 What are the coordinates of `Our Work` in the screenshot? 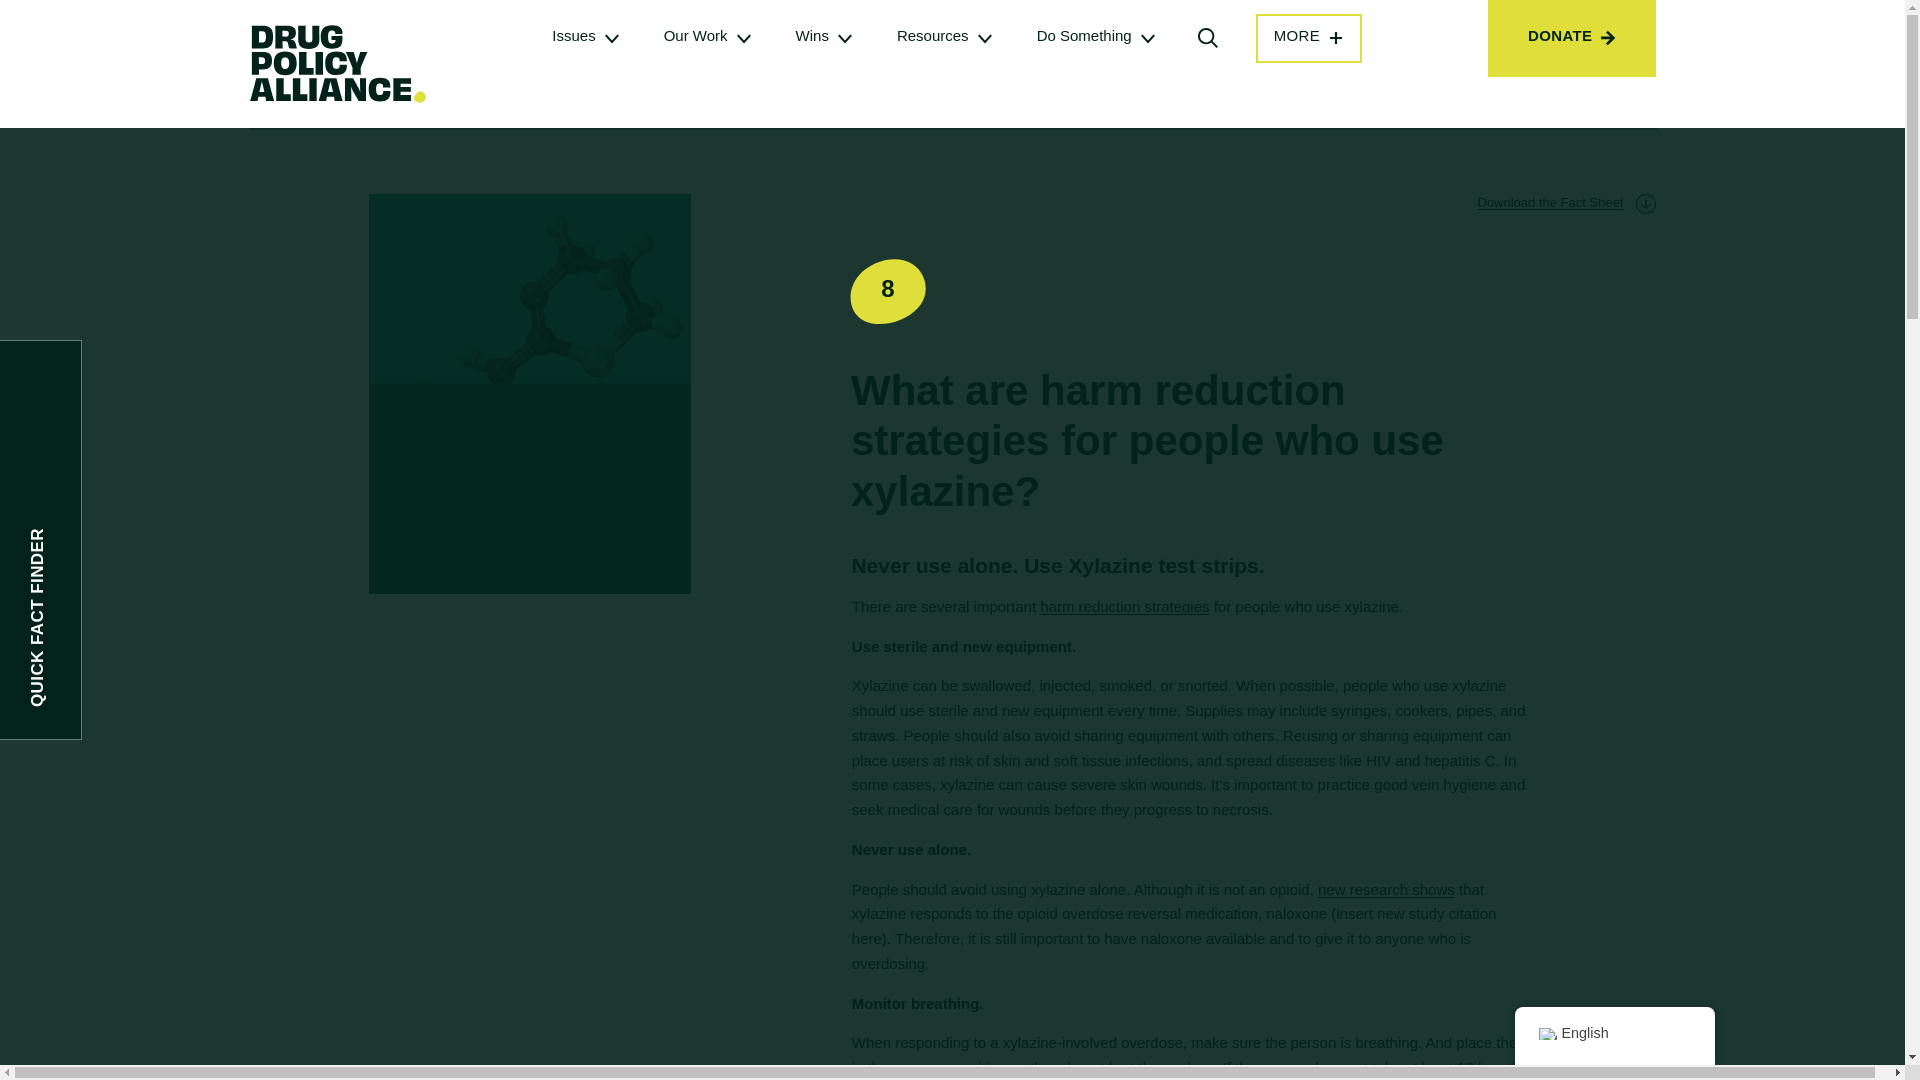 It's located at (696, 36).